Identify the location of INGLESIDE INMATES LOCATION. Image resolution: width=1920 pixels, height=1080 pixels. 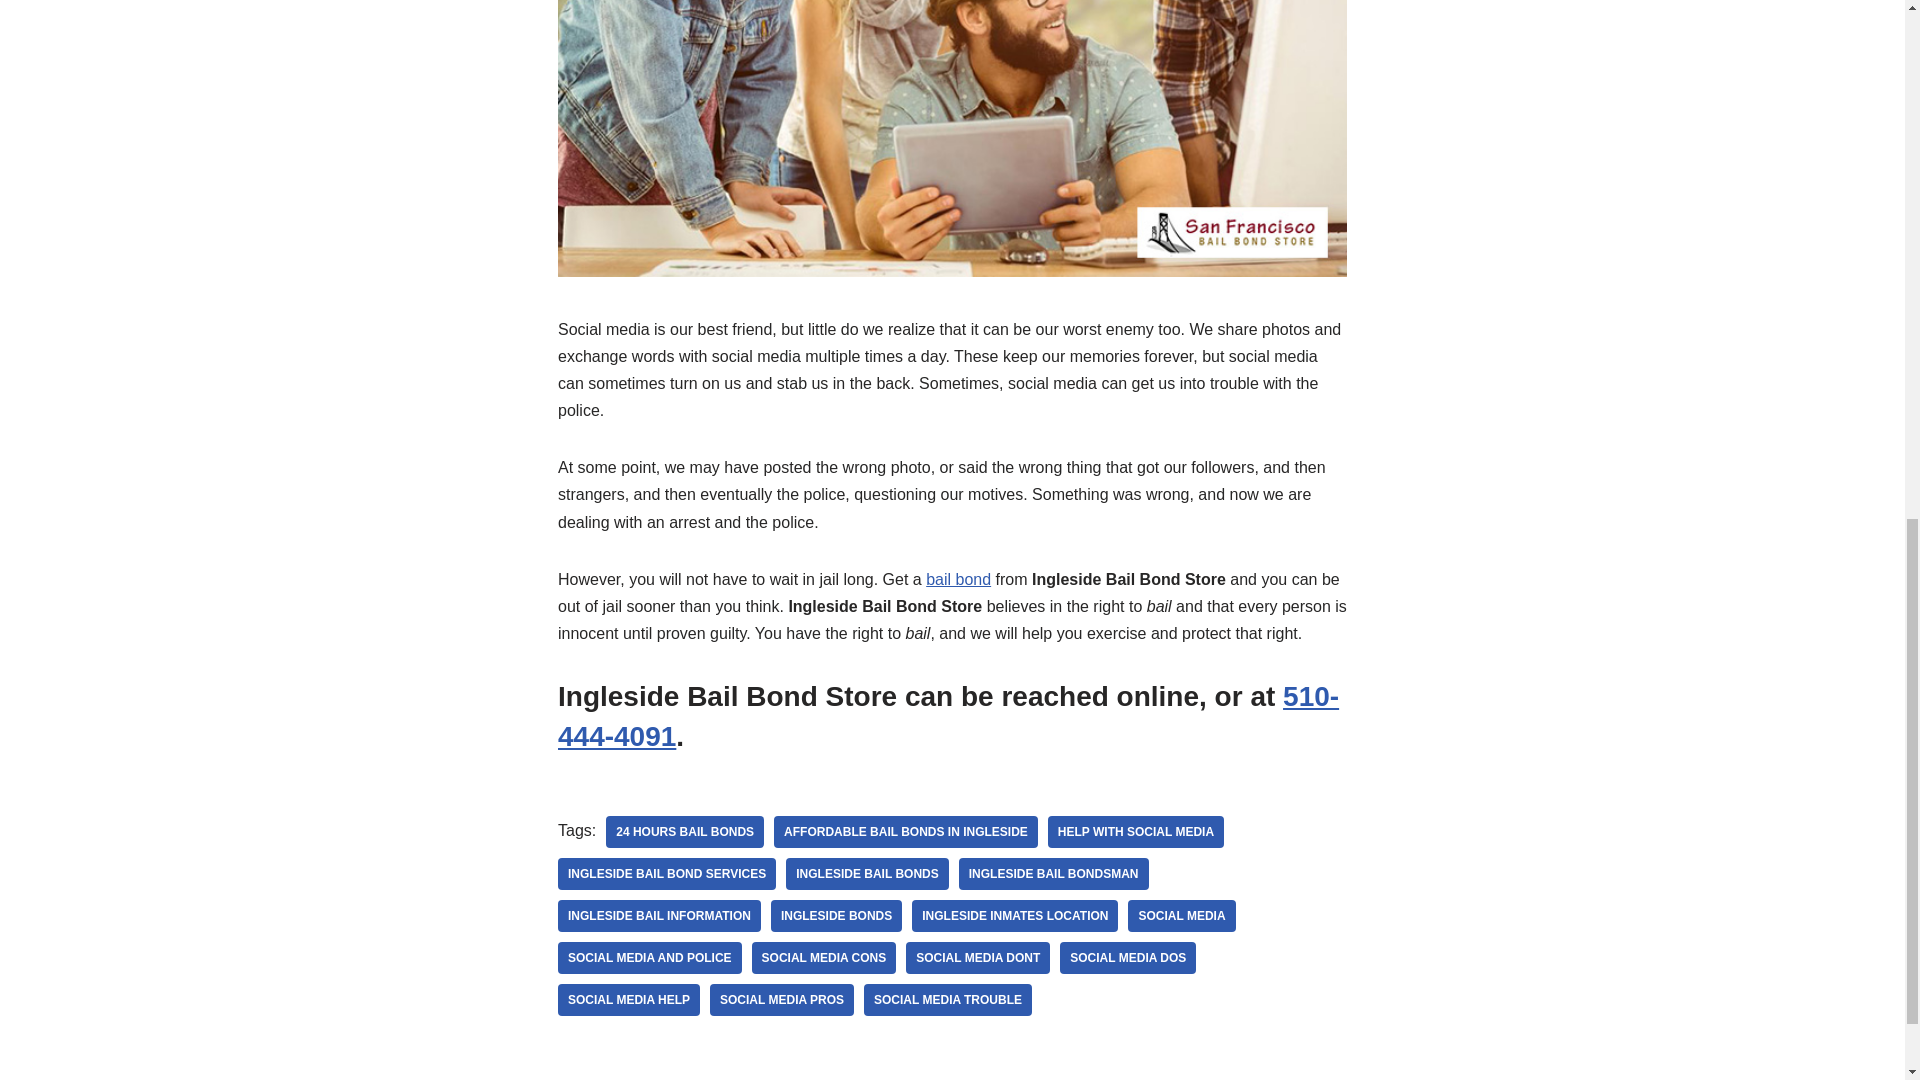
(1014, 916).